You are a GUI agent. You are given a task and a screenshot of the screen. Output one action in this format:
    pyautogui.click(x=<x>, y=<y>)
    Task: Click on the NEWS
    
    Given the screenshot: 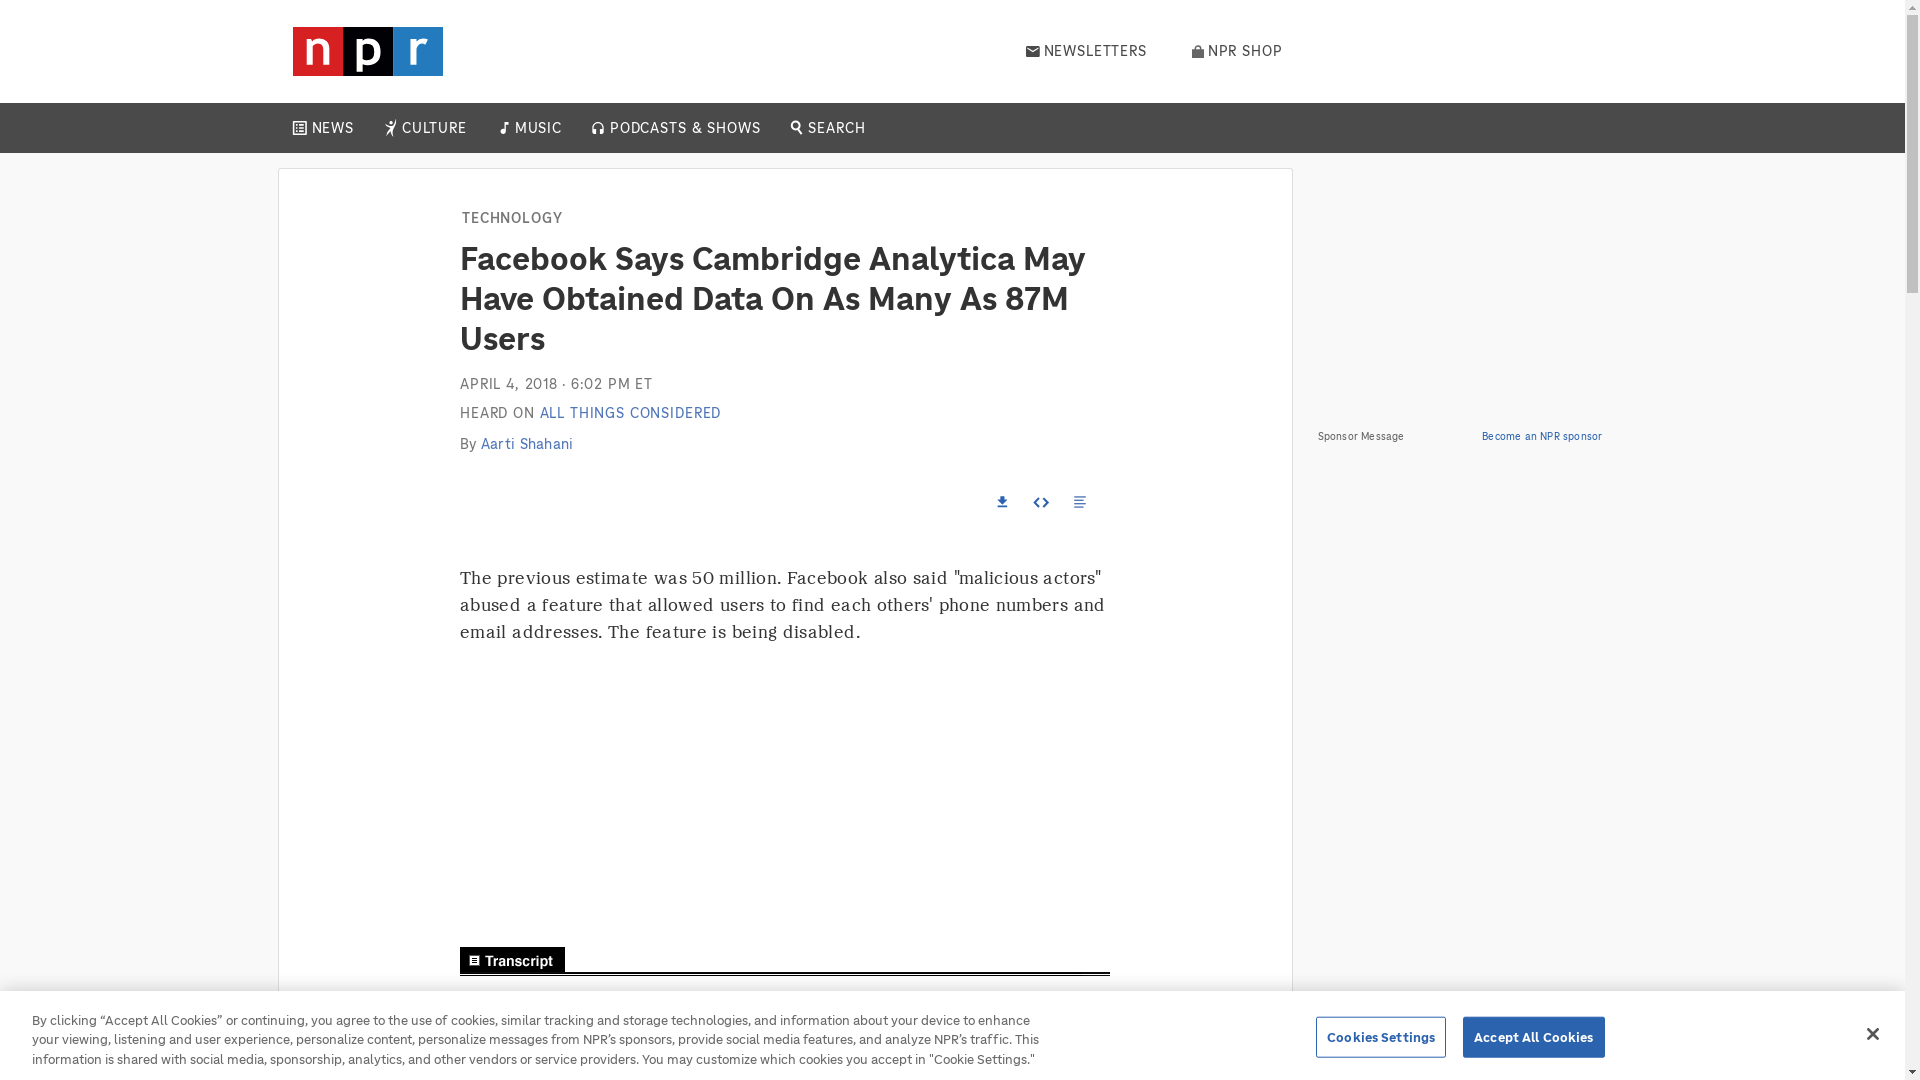 What is the action you would take?
    pyautogui.click(x=332, y=128)
    